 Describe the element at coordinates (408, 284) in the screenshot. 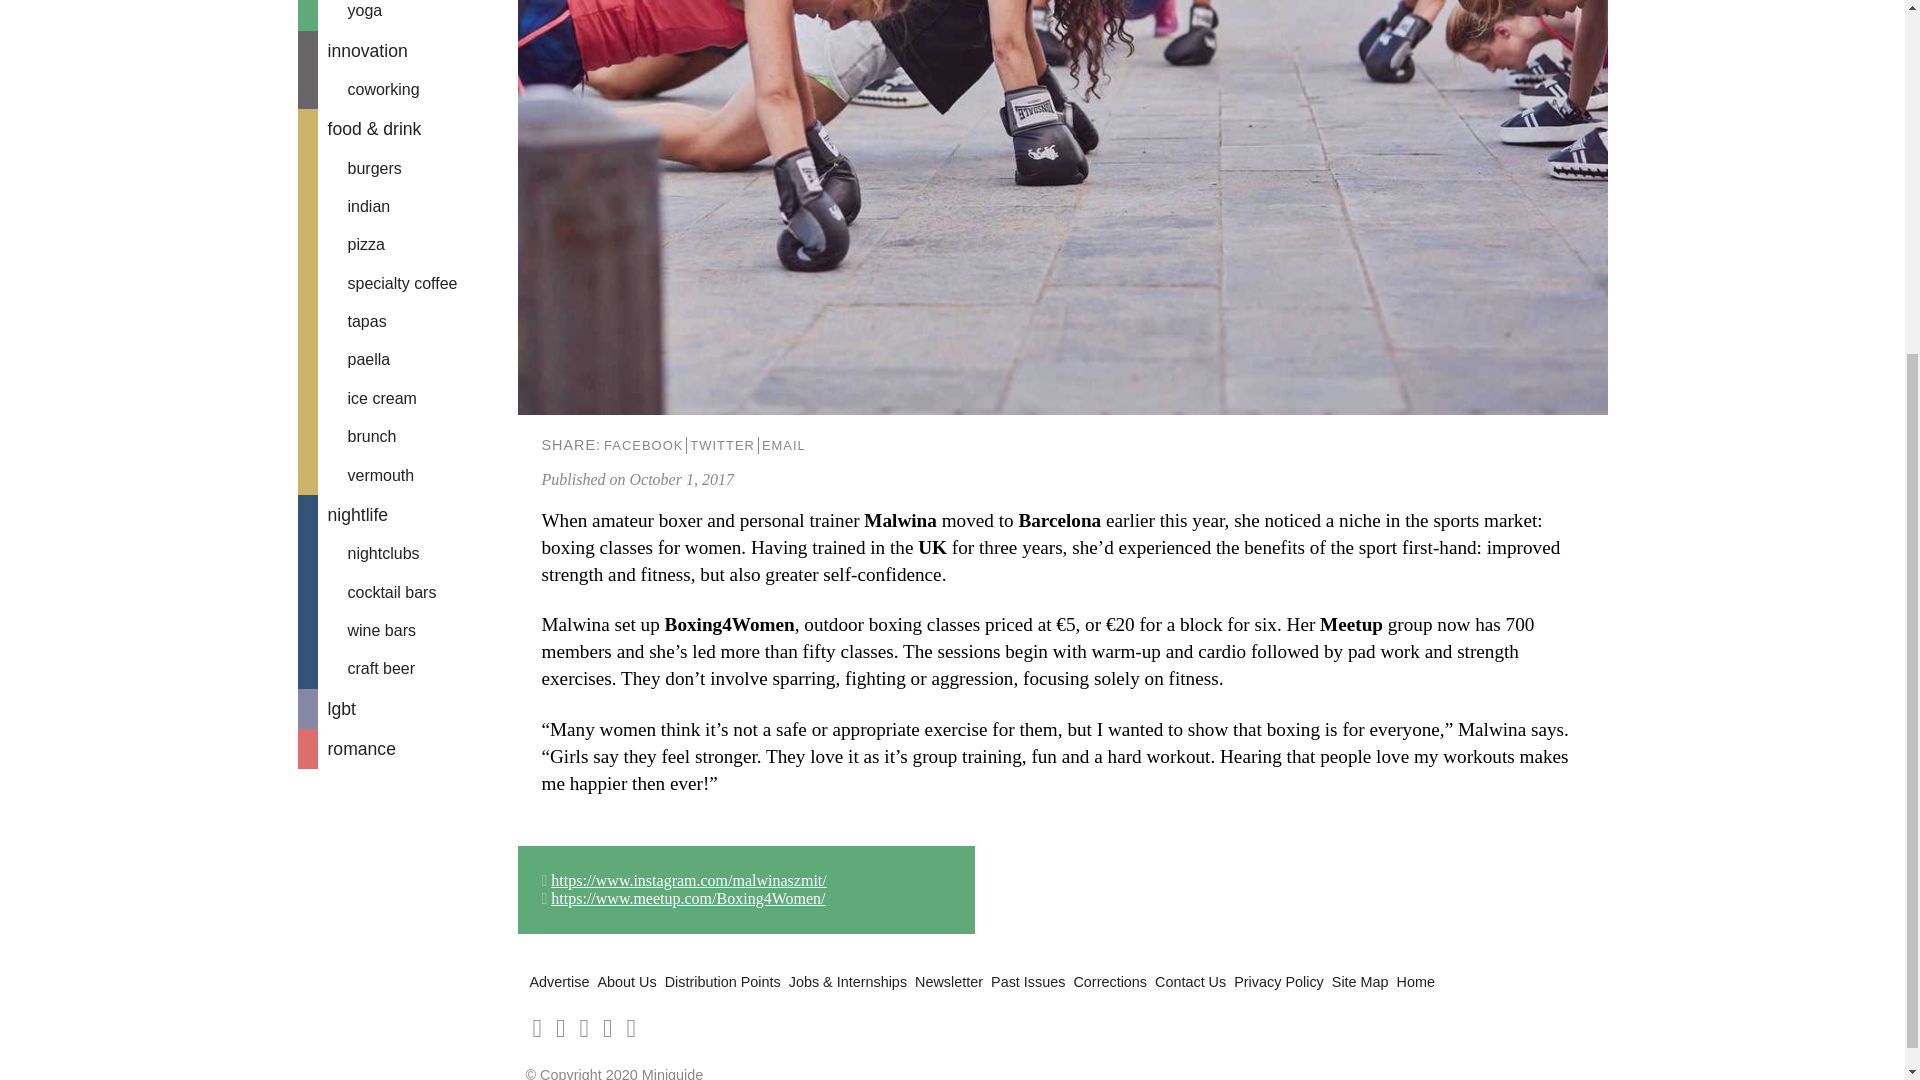

I see `specialty coffee` at that location.